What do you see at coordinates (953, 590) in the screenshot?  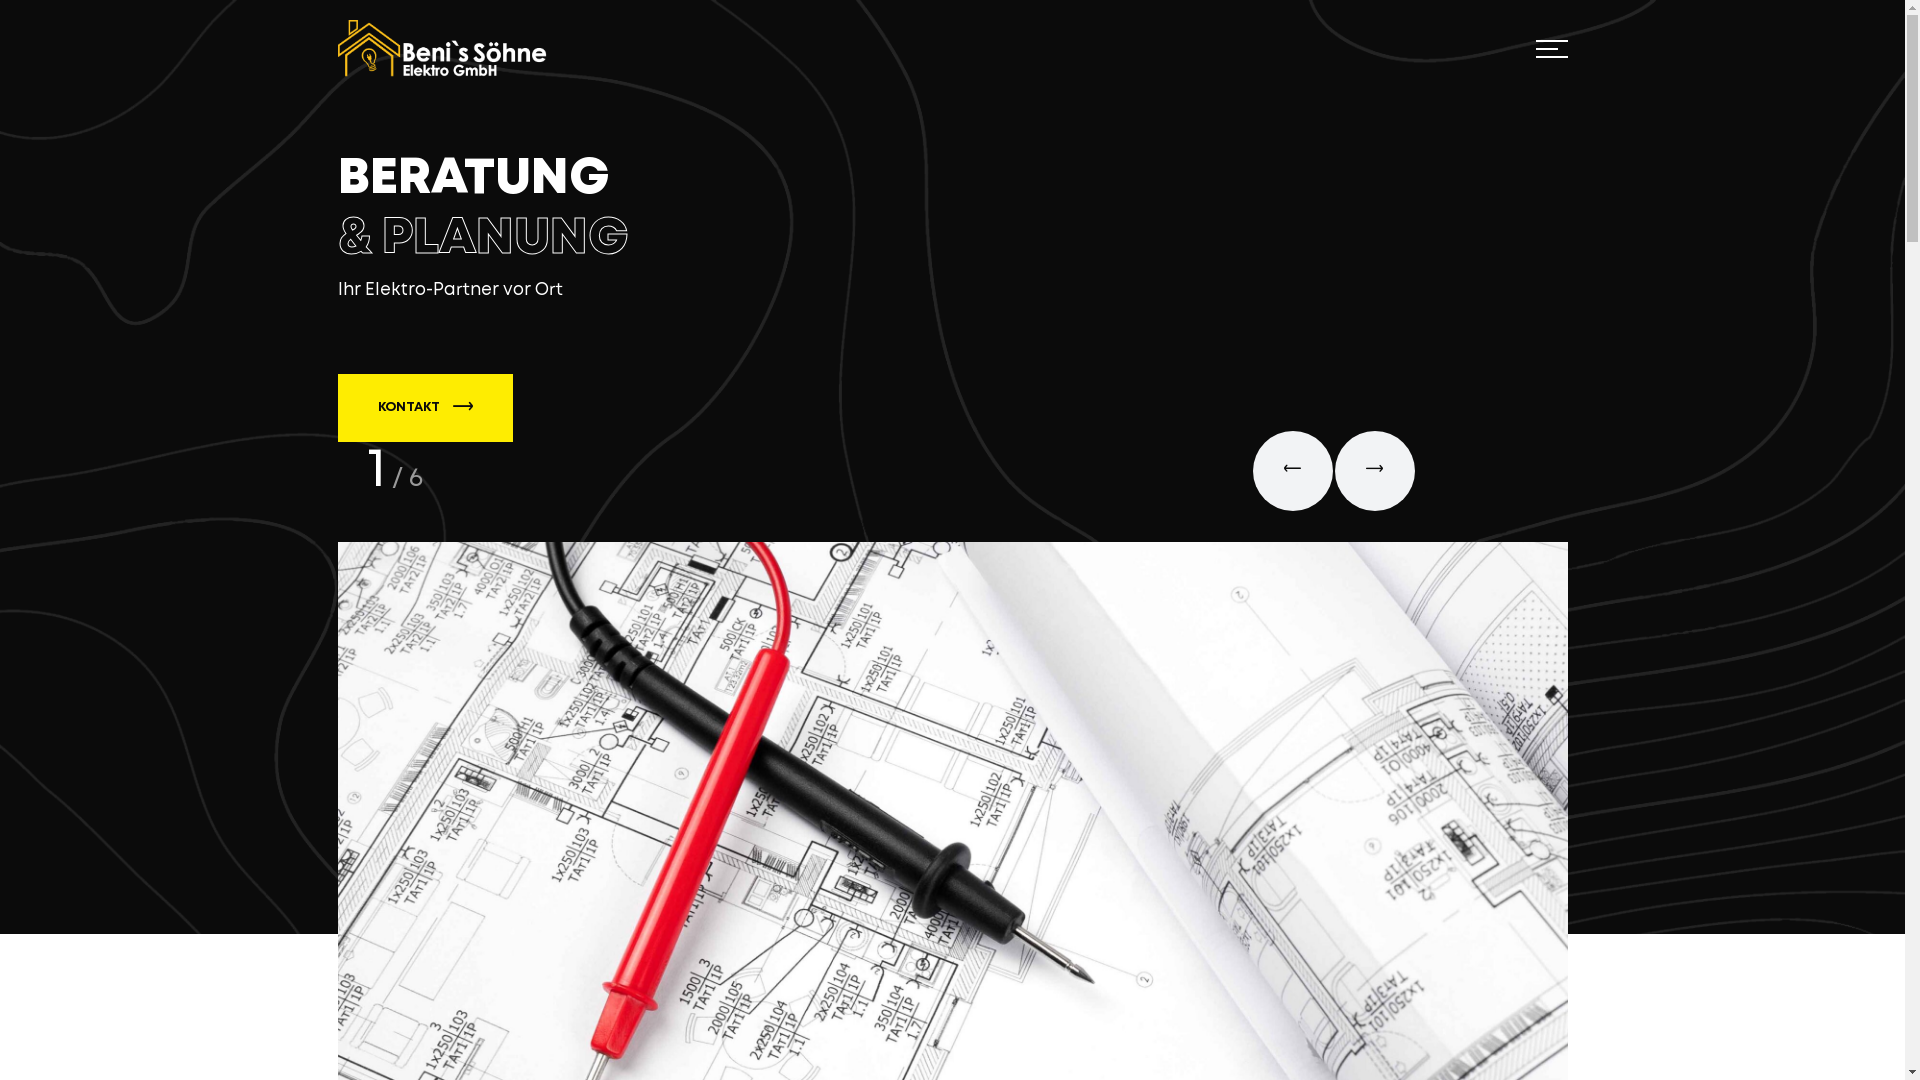 I see `SEARCH` at bounding box center [953, 590].